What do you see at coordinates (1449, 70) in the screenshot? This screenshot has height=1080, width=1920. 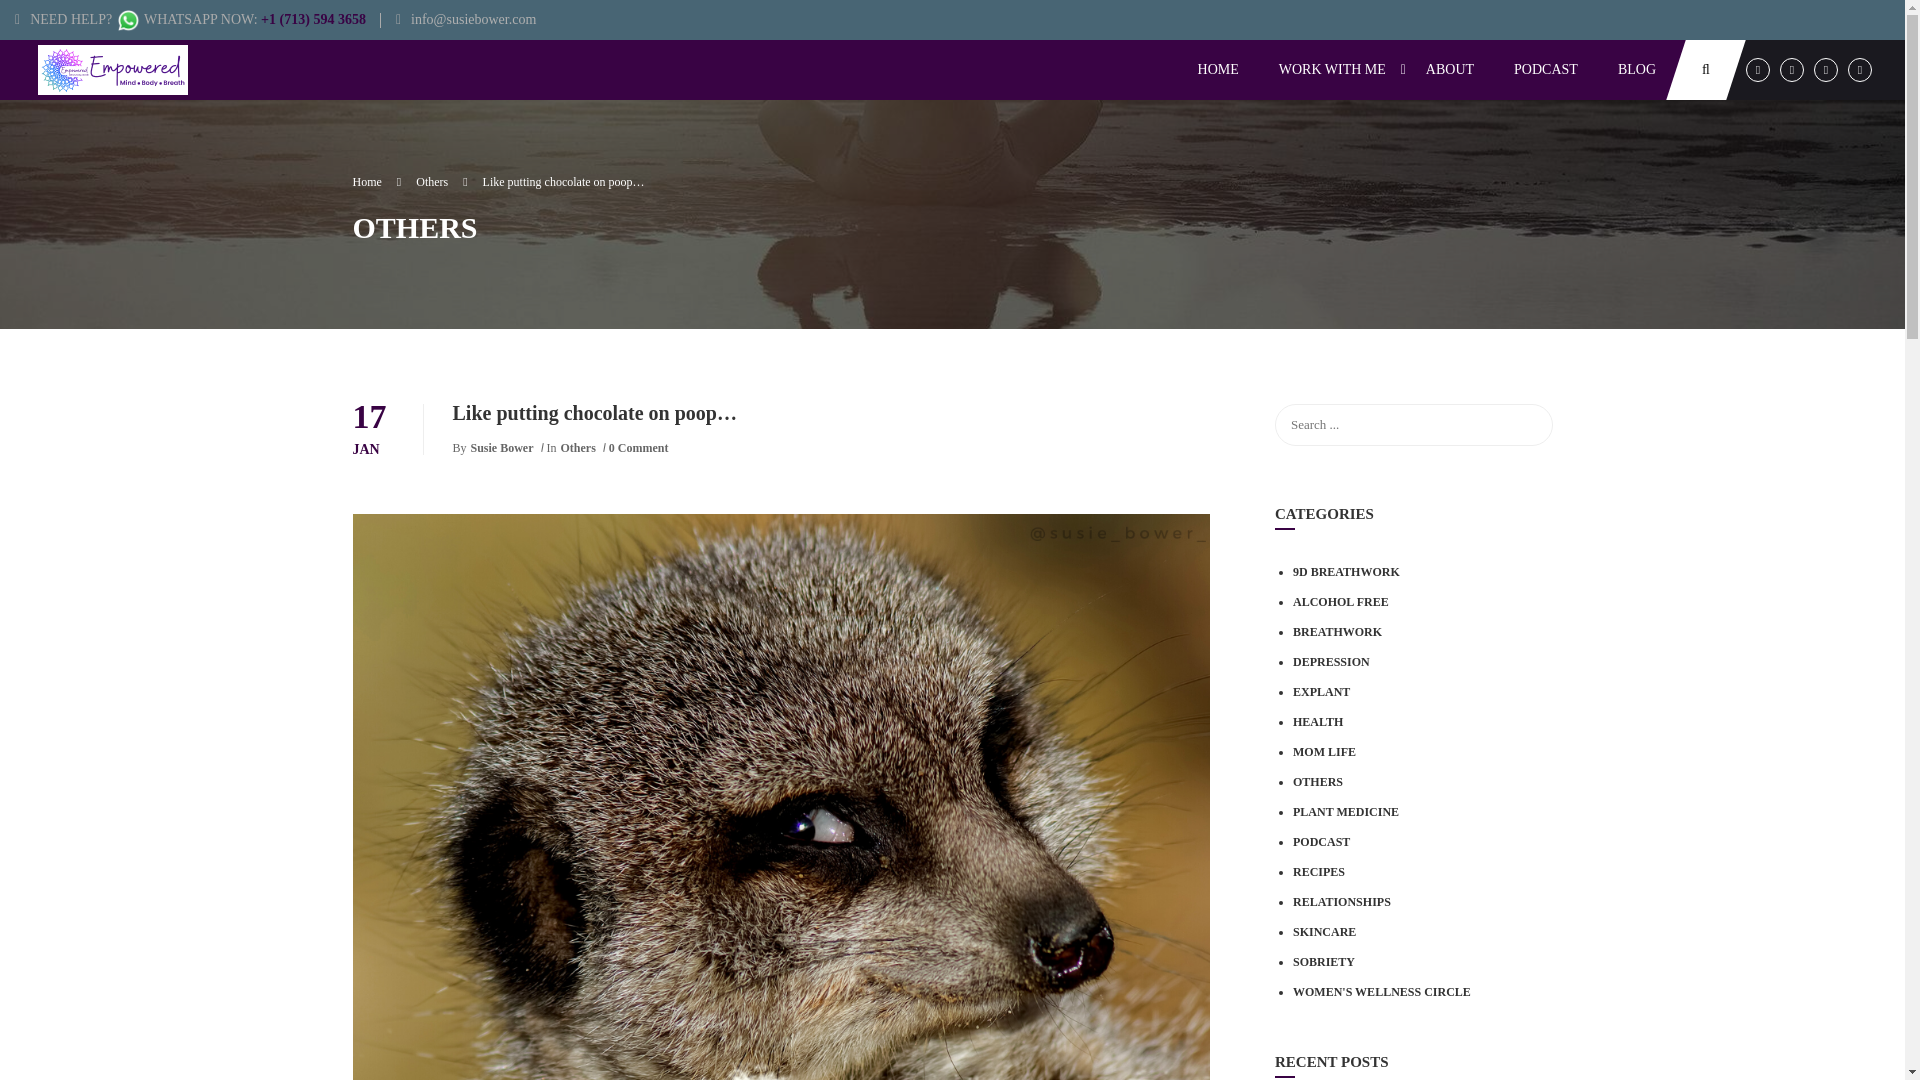 I see `ABOUT` at bounding box center [1449, 70].